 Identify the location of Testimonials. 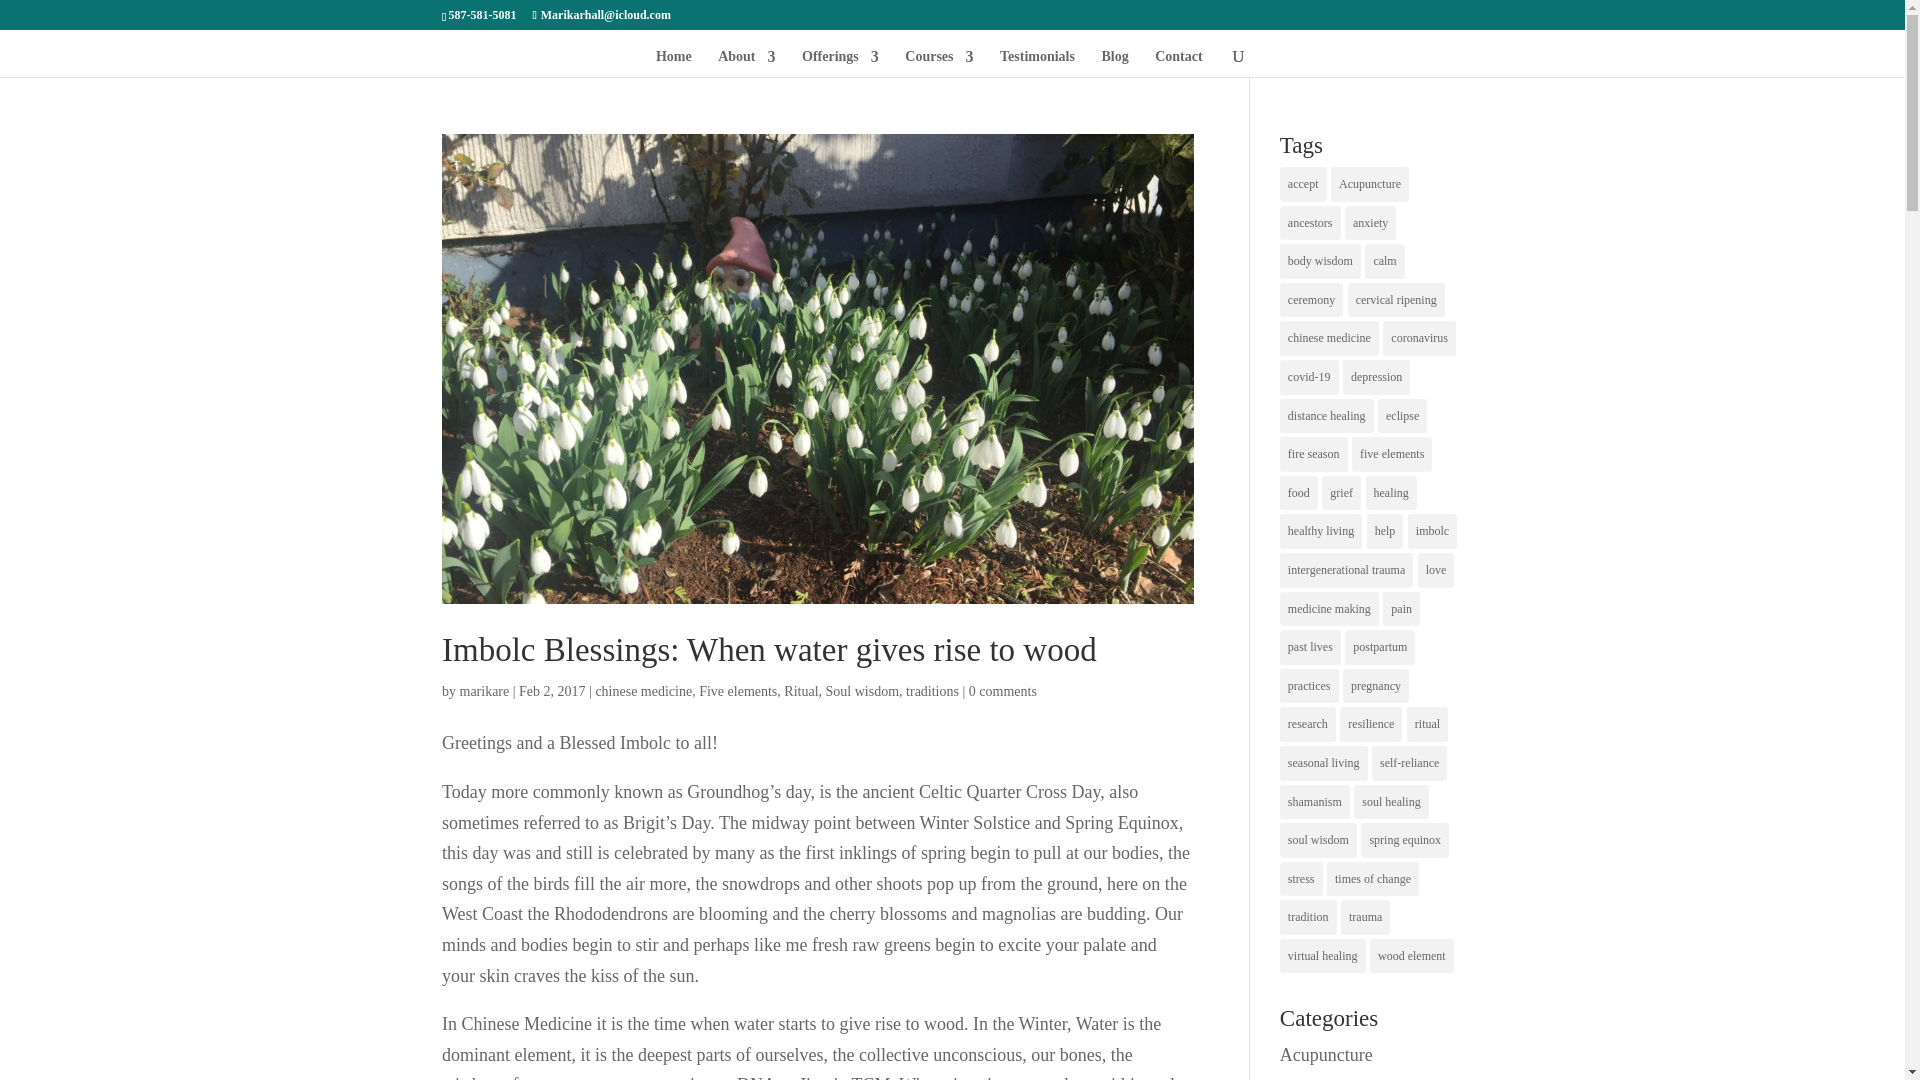
(1038, 62).